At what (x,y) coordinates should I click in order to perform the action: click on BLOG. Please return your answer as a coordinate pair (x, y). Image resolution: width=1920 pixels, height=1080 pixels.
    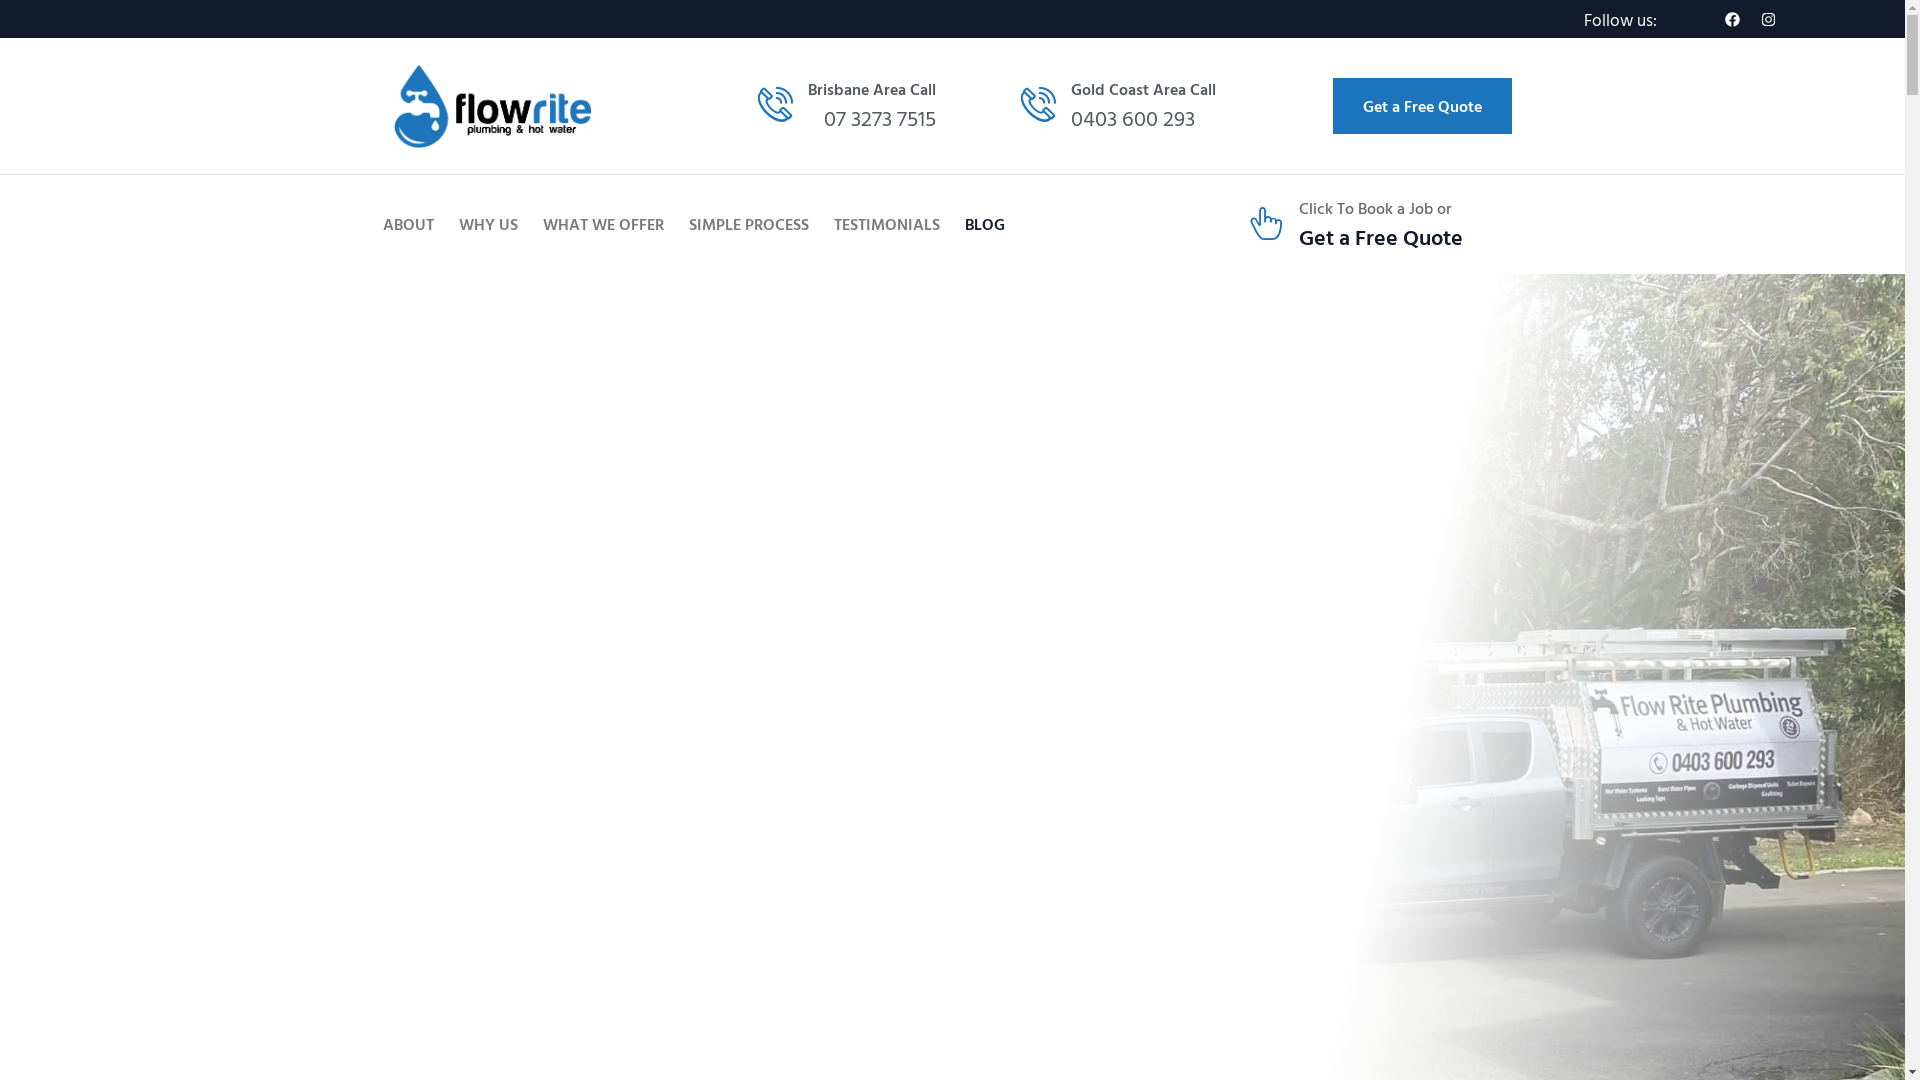
    Looking at the image, I should click on (984, 224).